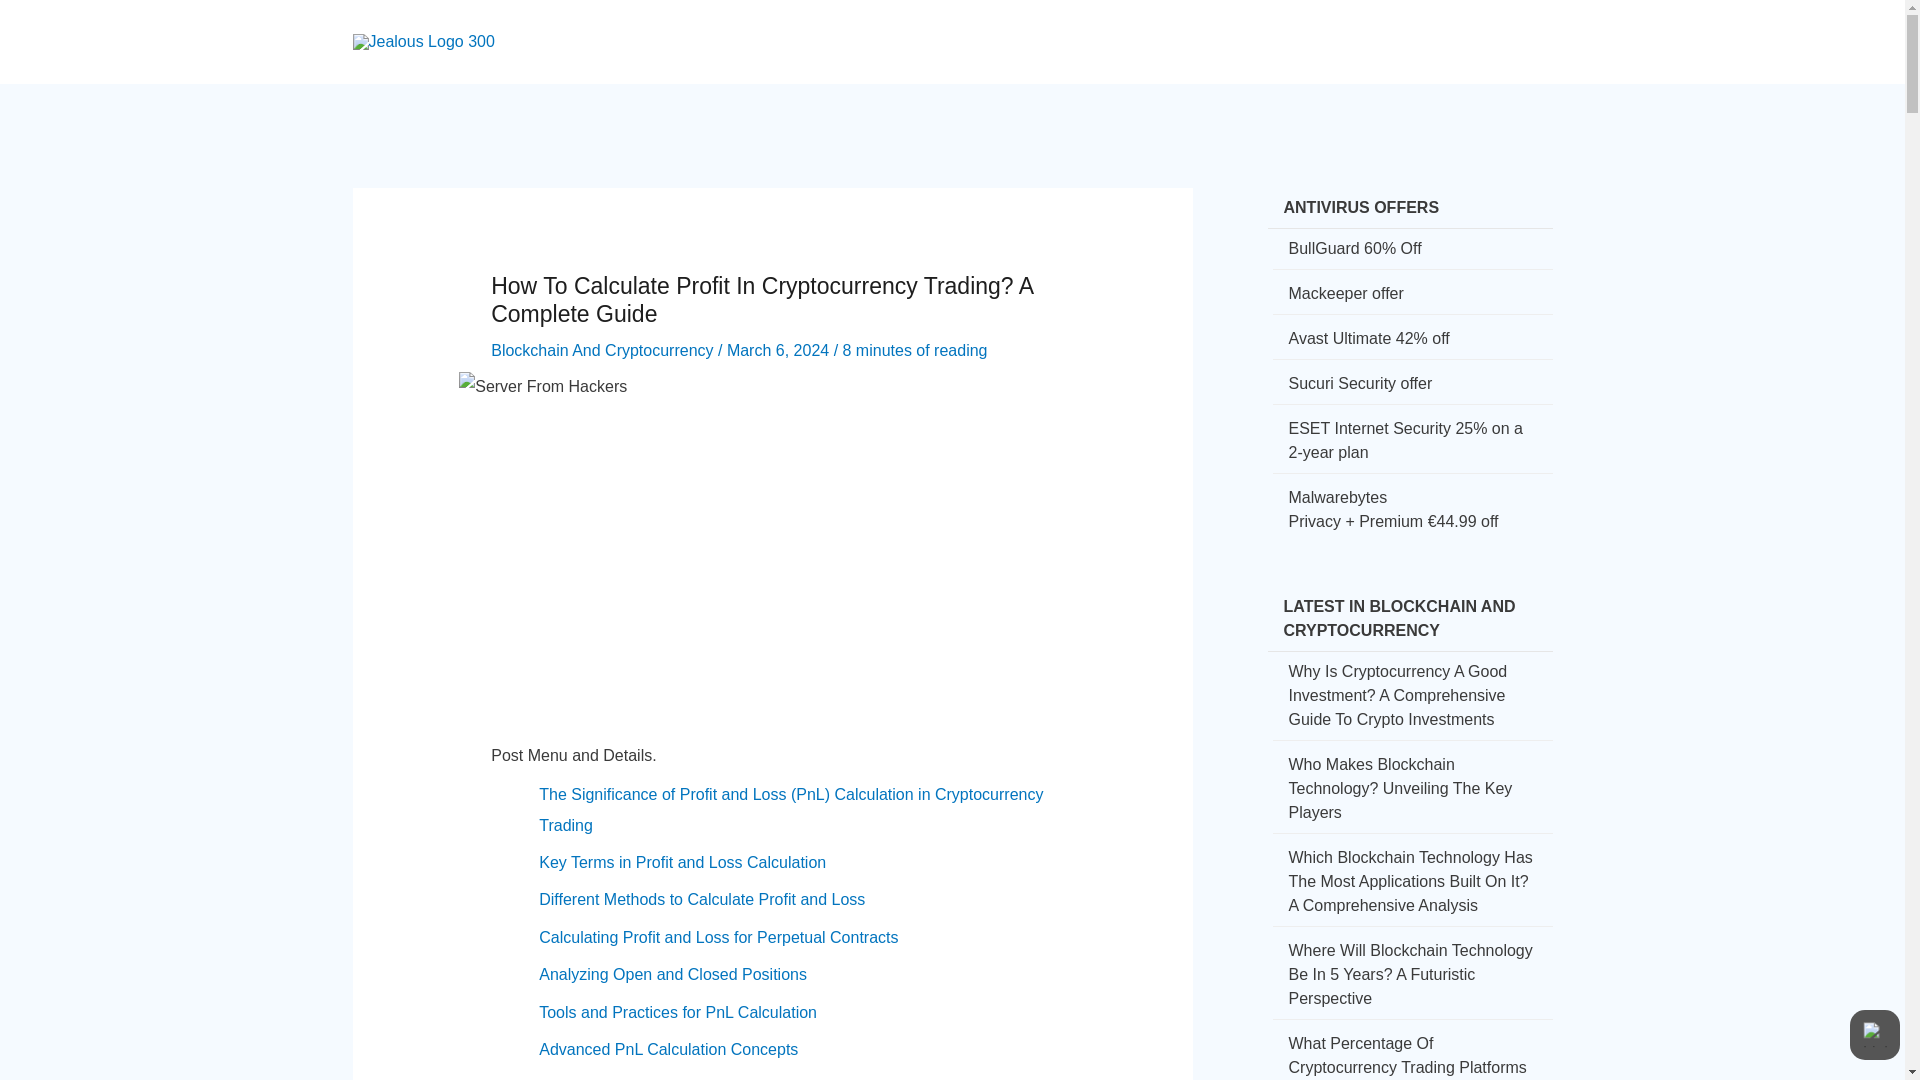 This screenshot has height=1080, width=1920. Describe the element at coordinates (1138, 24) in the screenshot. I see `Social` at that location.